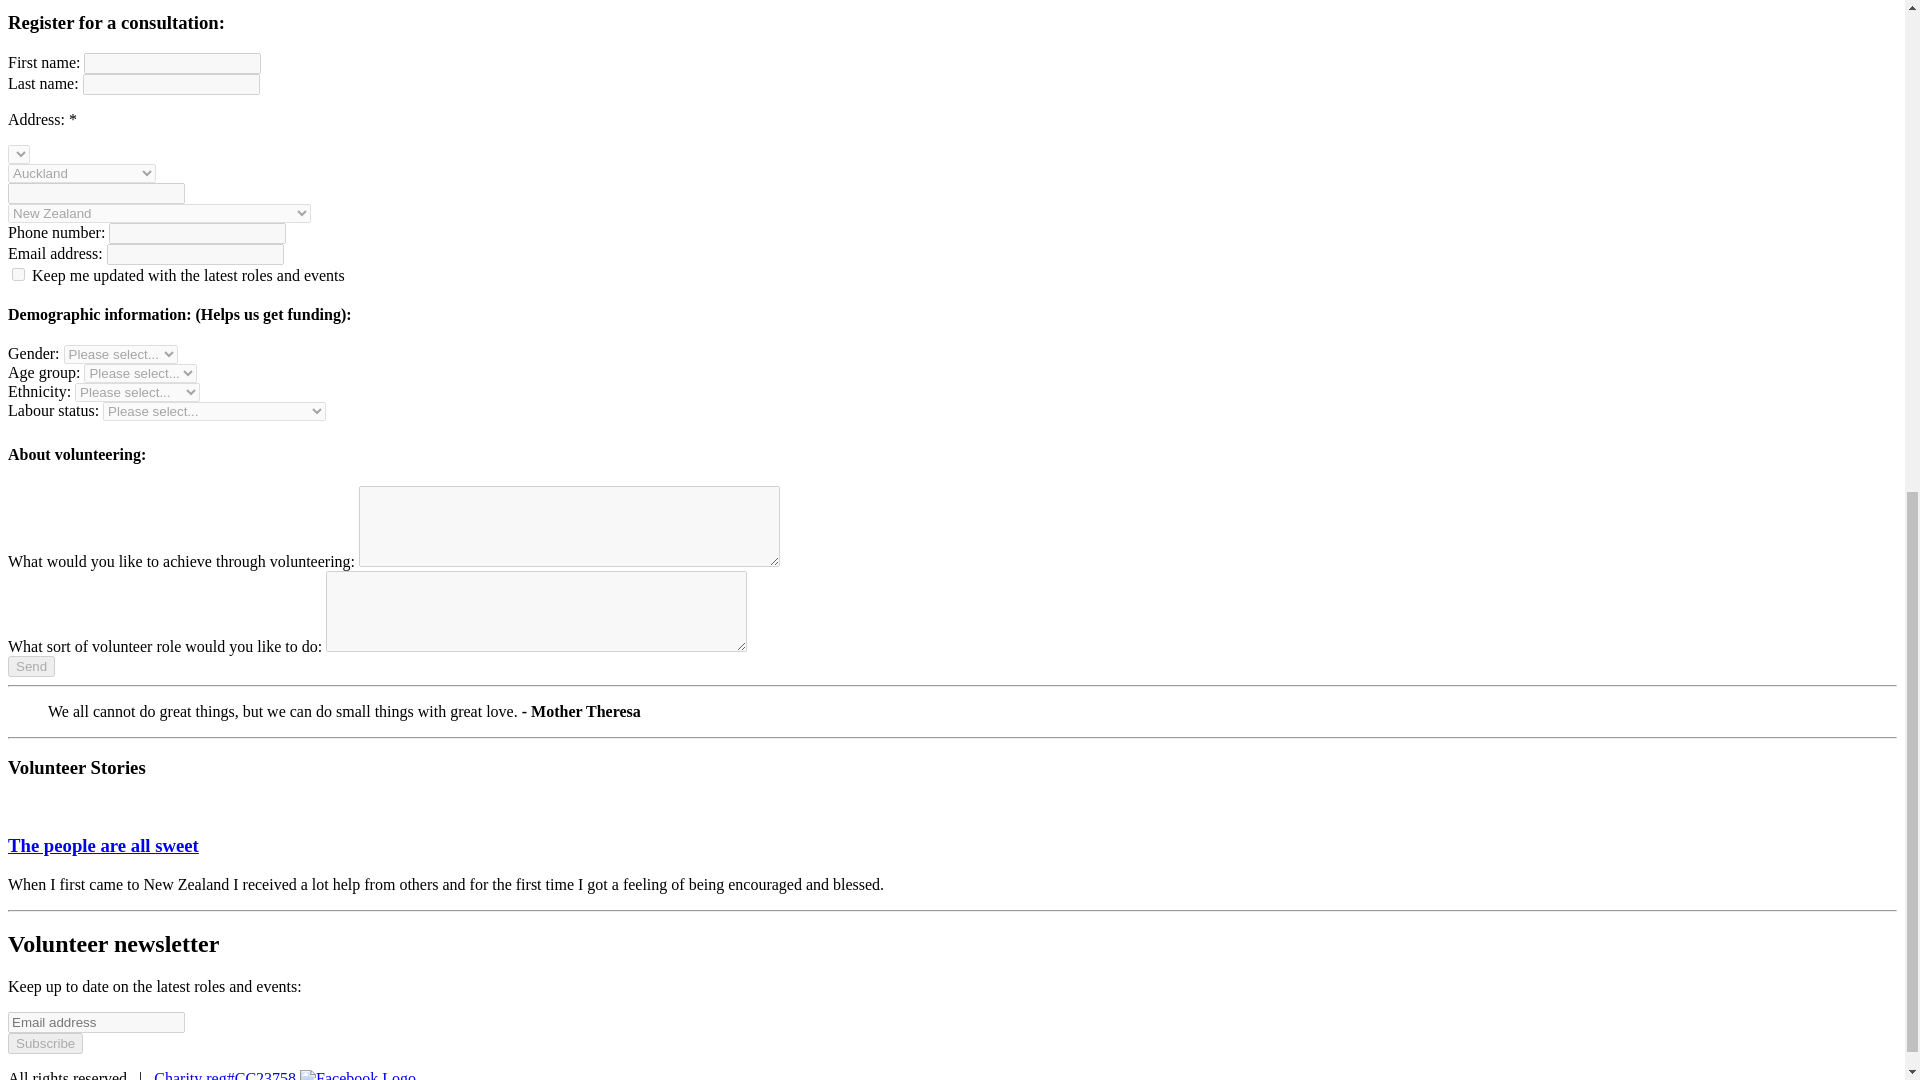  What do you see at coordinates (44, 1043) in the screenshot?
I see `Subscribe` at bounding box center [44, 1043].